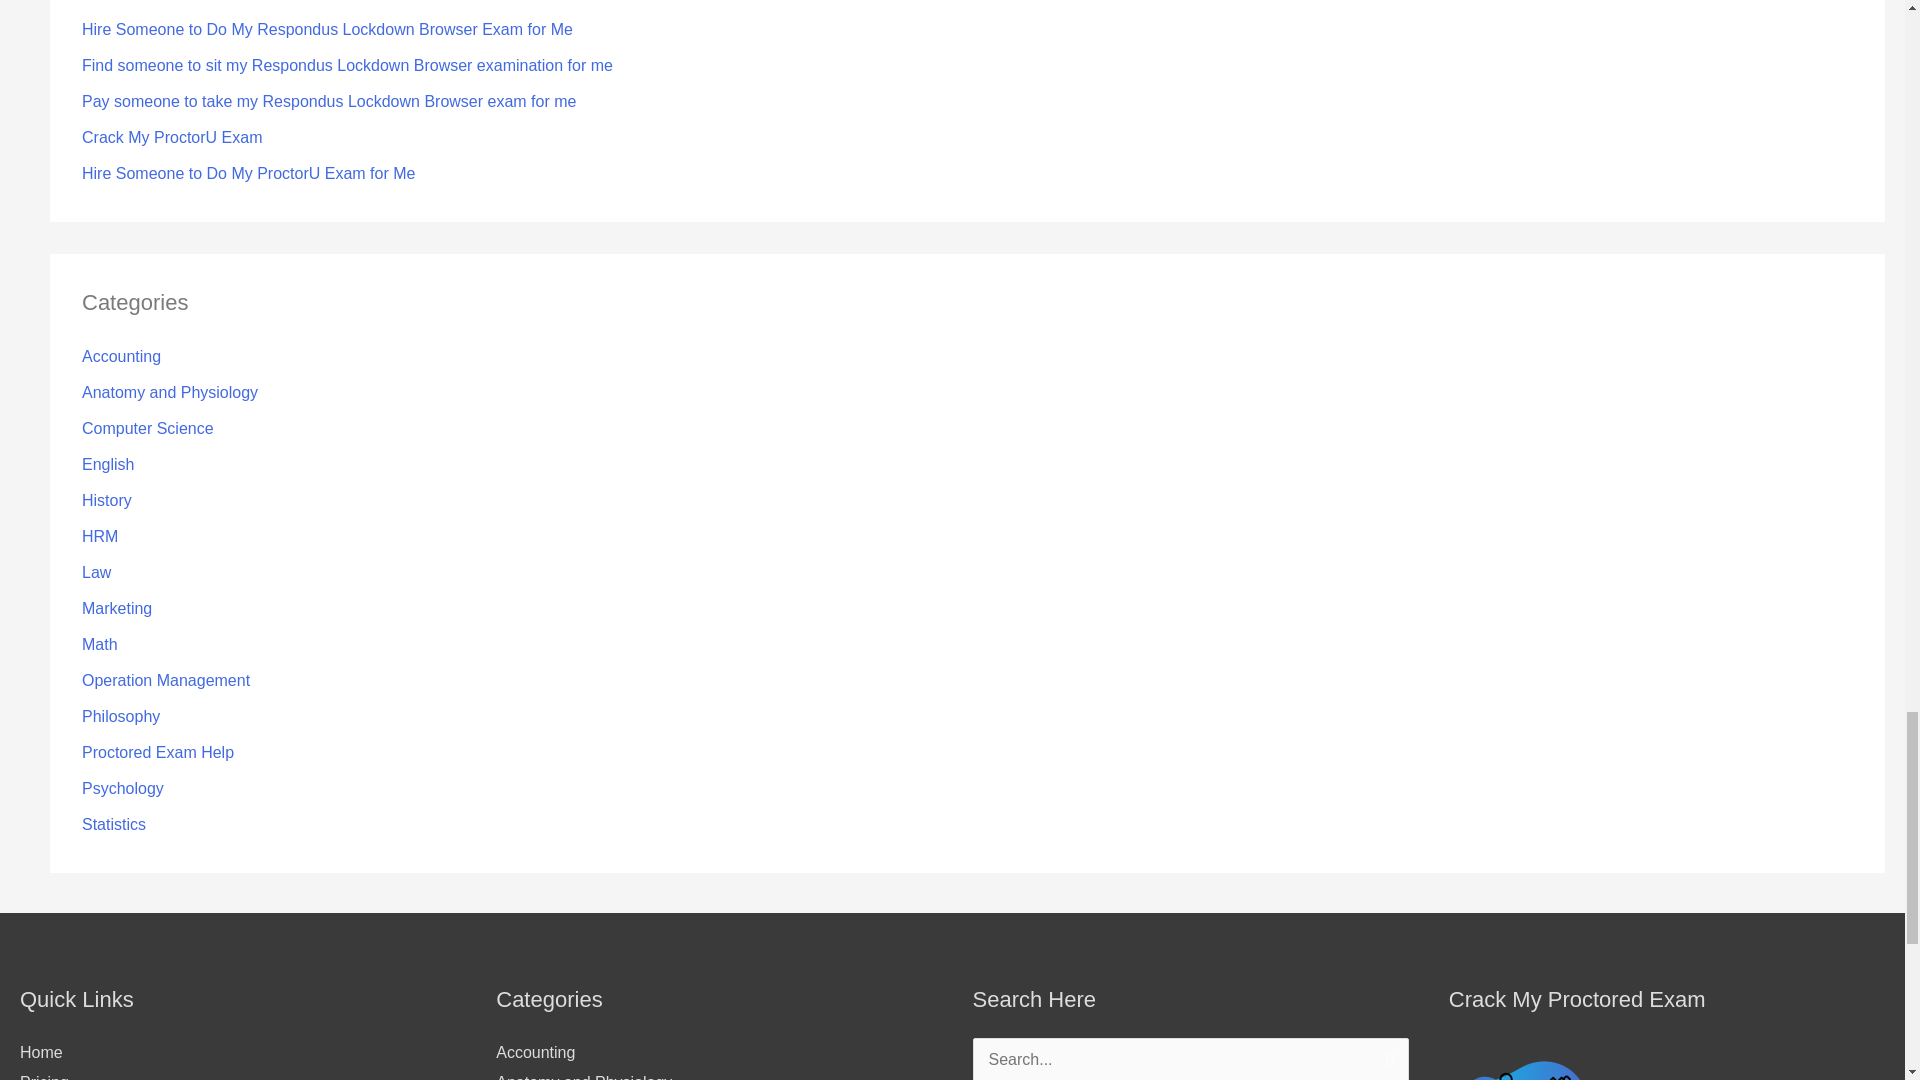  Describe the element at coordinates (100, 644) in the screenshot. I see `Math` at that location.